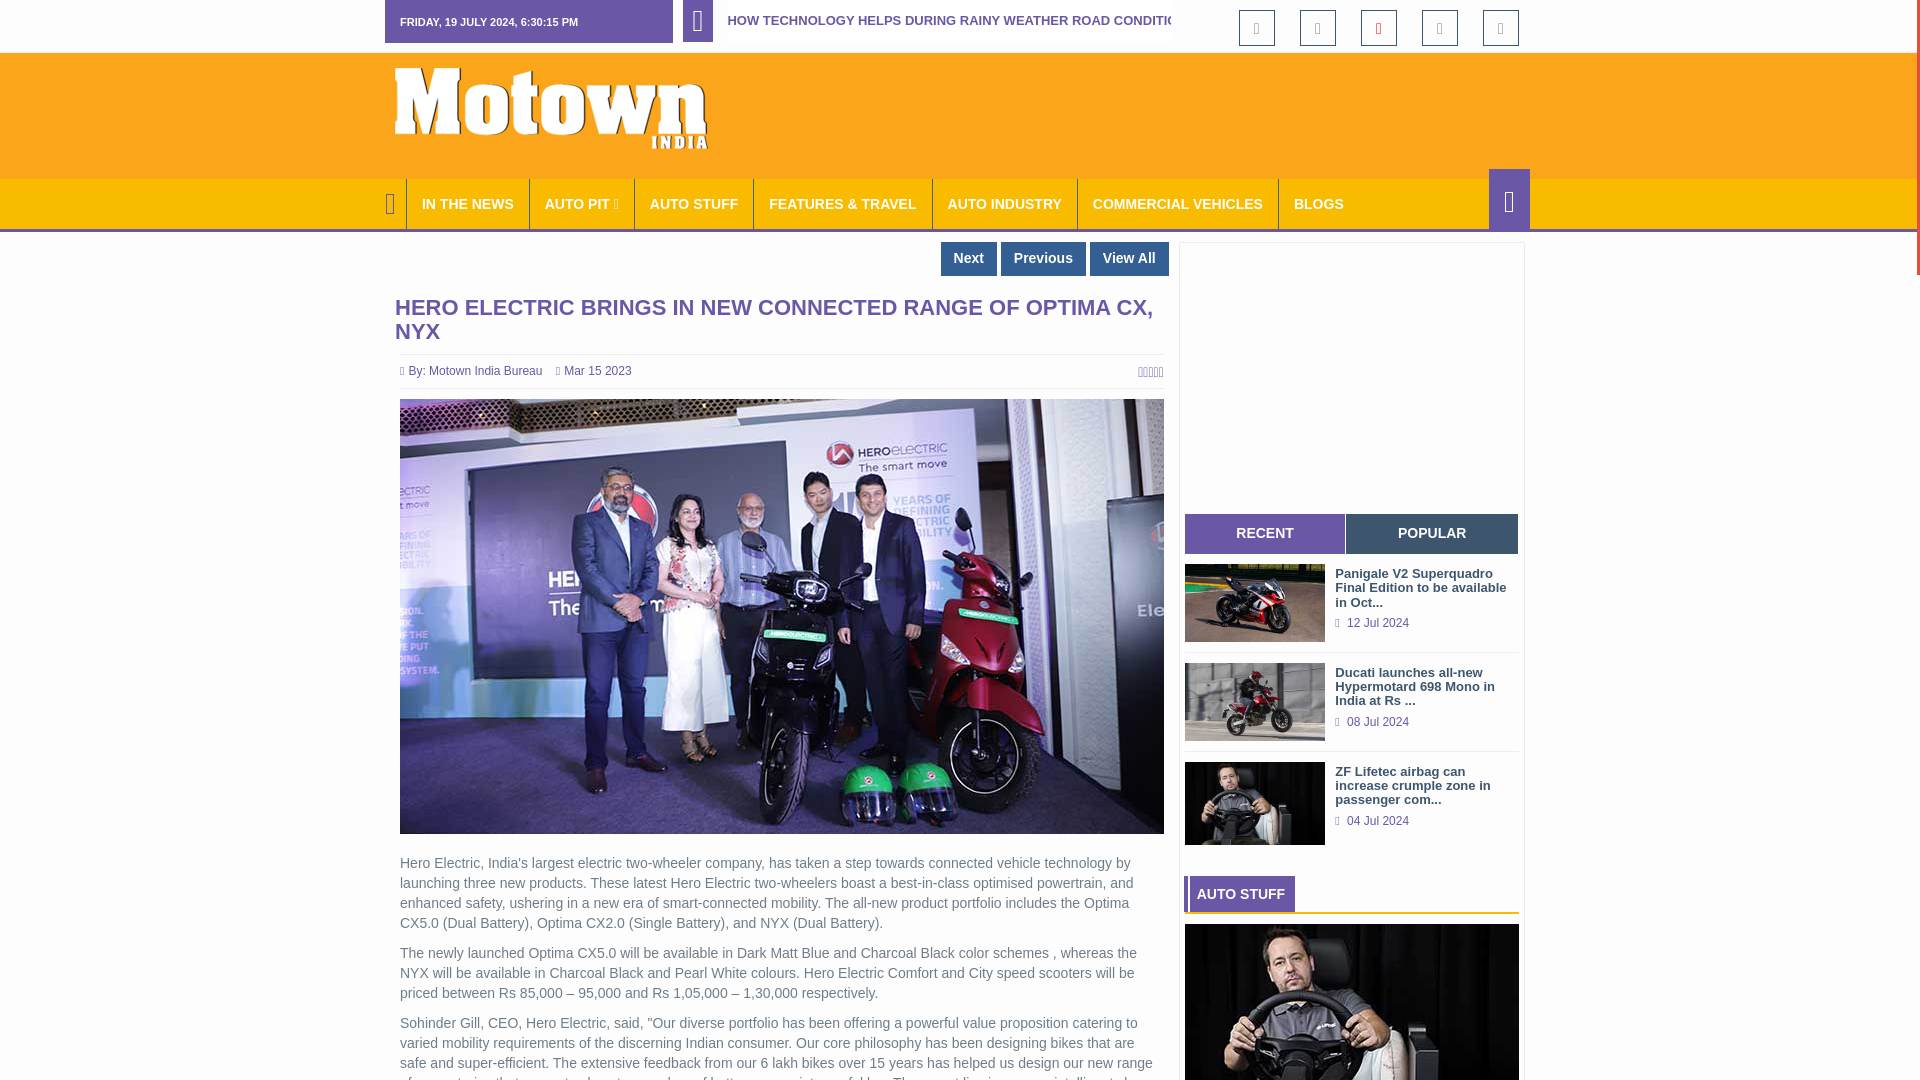 Image resolution: width=1920 pixels, height=1080 pixels. What do you see at coordinates (1130, 258) in the screenshot?
I see `View All - Motown India` at bounding box center [1130, 258].